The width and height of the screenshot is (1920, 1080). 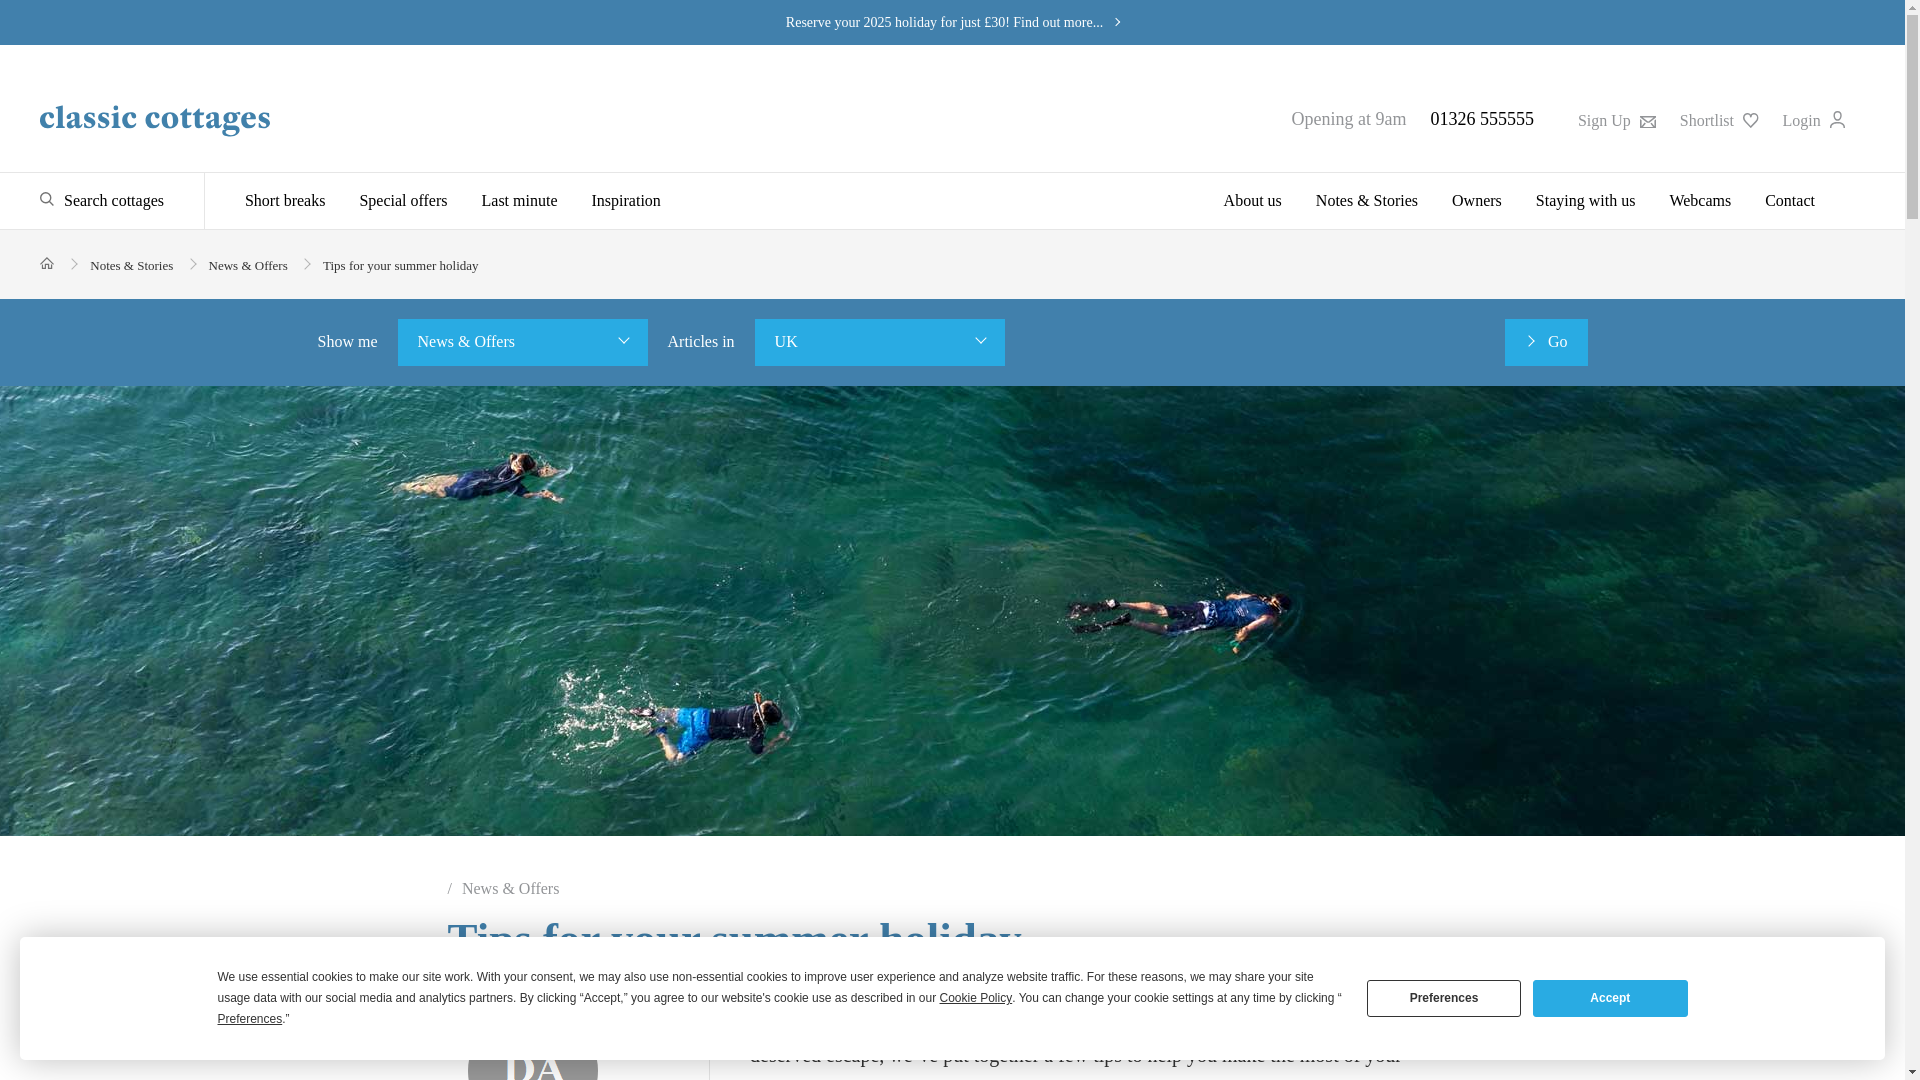 What do you see at coordinates (879, 342) in the screenshot?
I see `UK` at bounding box center [879, 342].